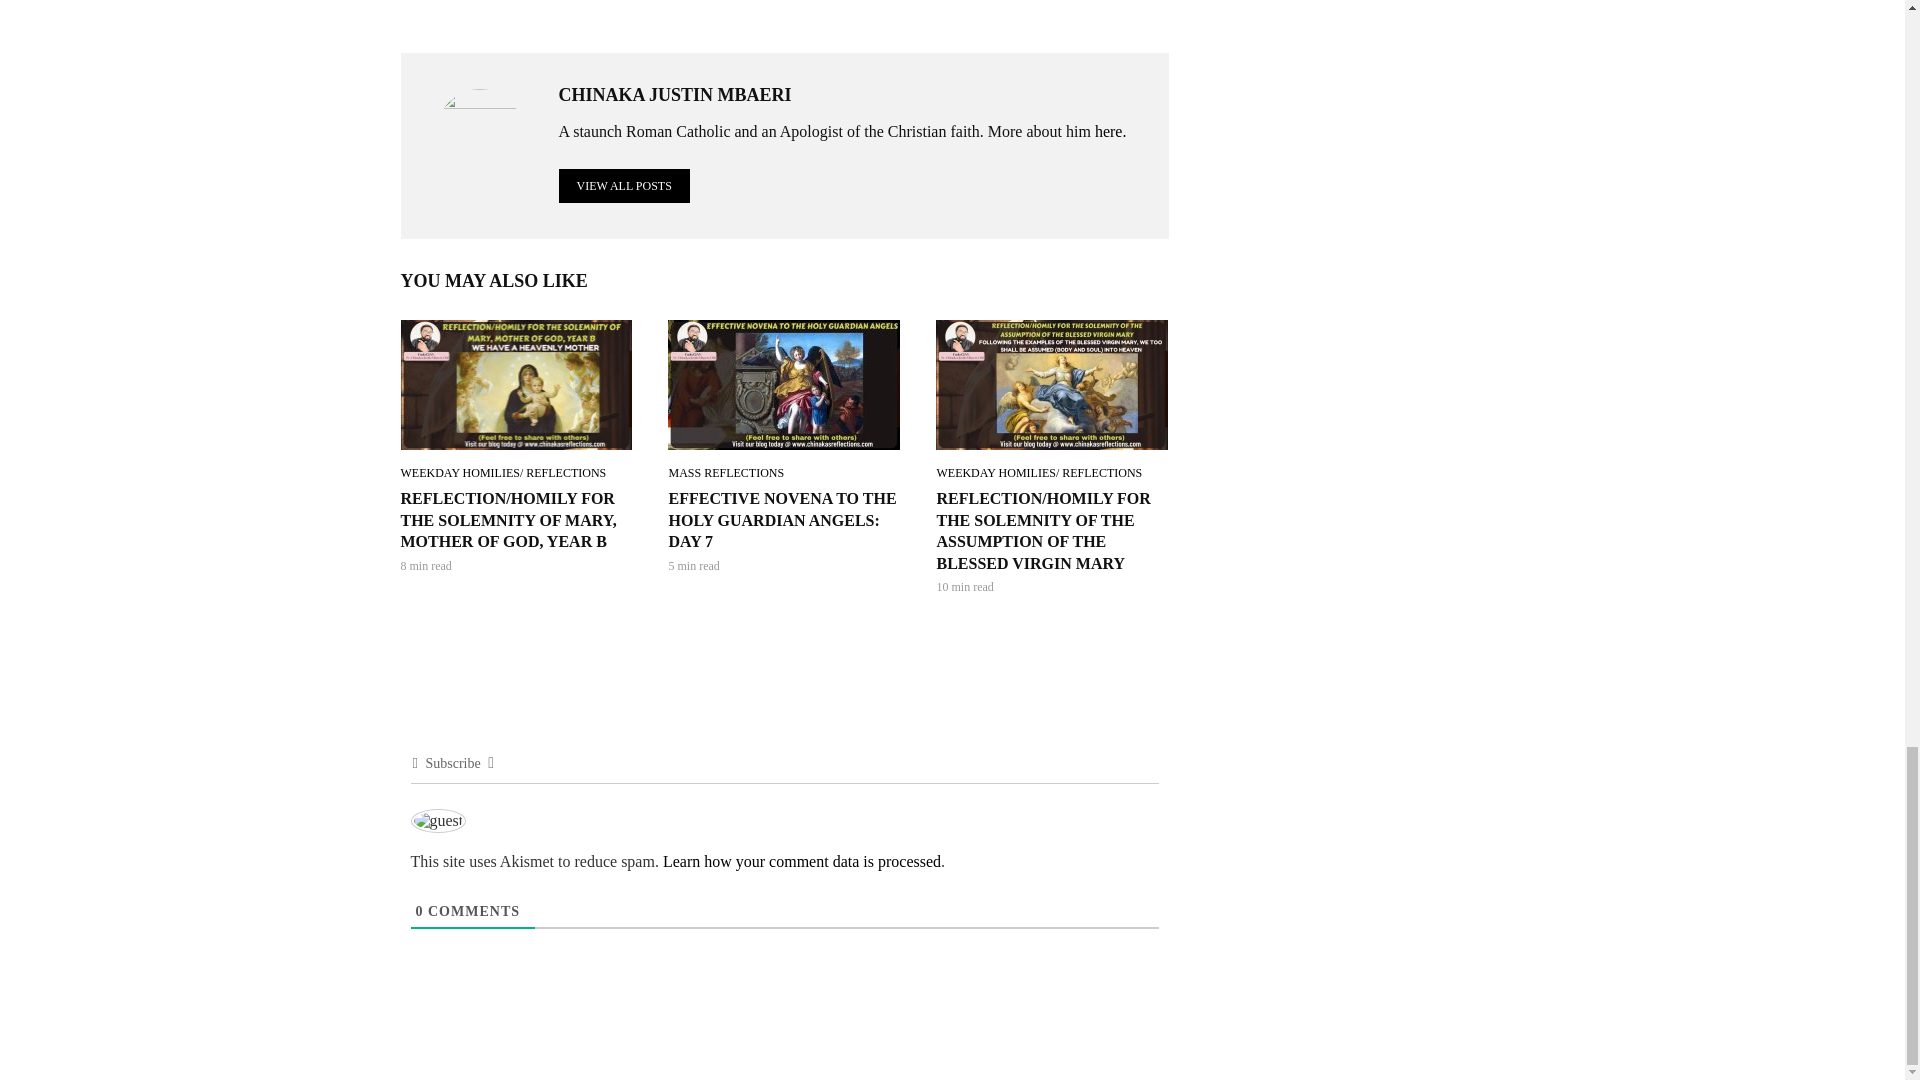 The width and height of the screenshot is (1920, 1080). Describe the element at coordinates (1110, 132) in the screenshot. I see `here.` at that location.